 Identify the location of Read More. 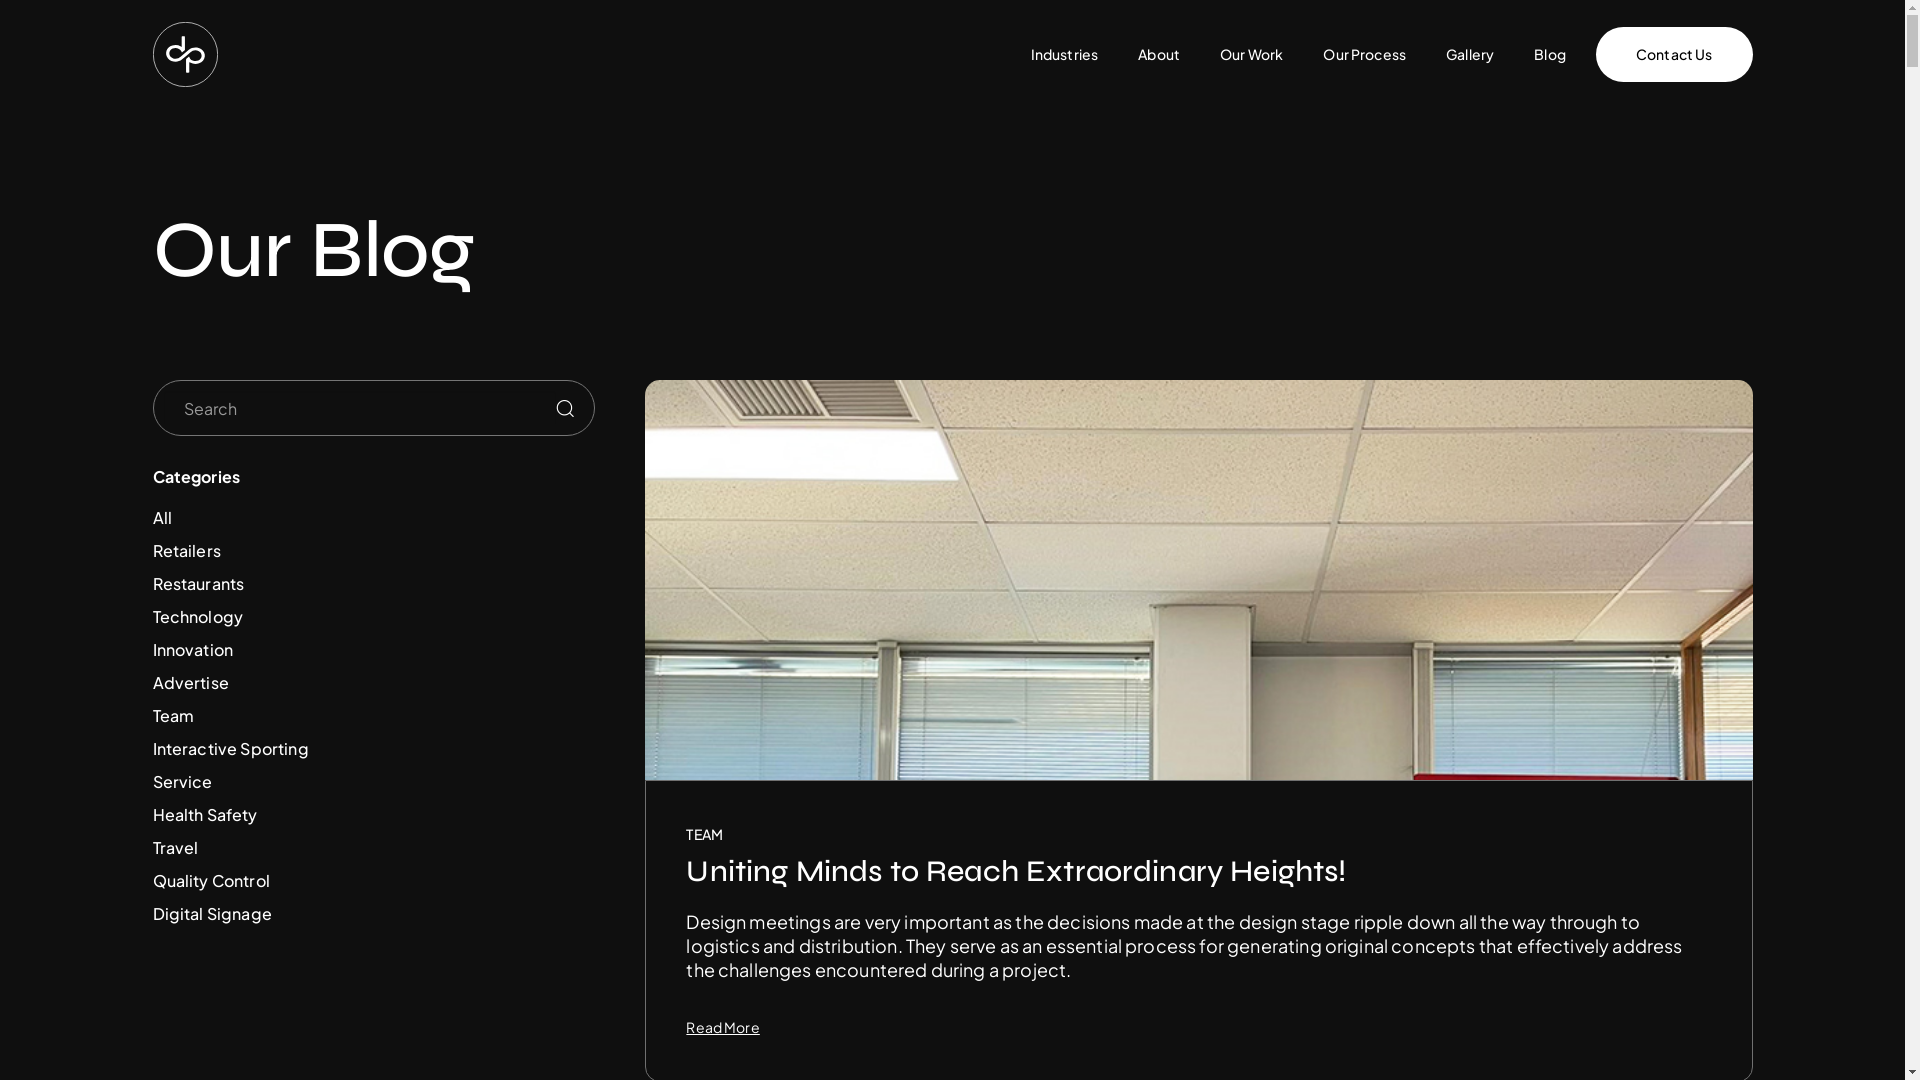
(722, 1026).